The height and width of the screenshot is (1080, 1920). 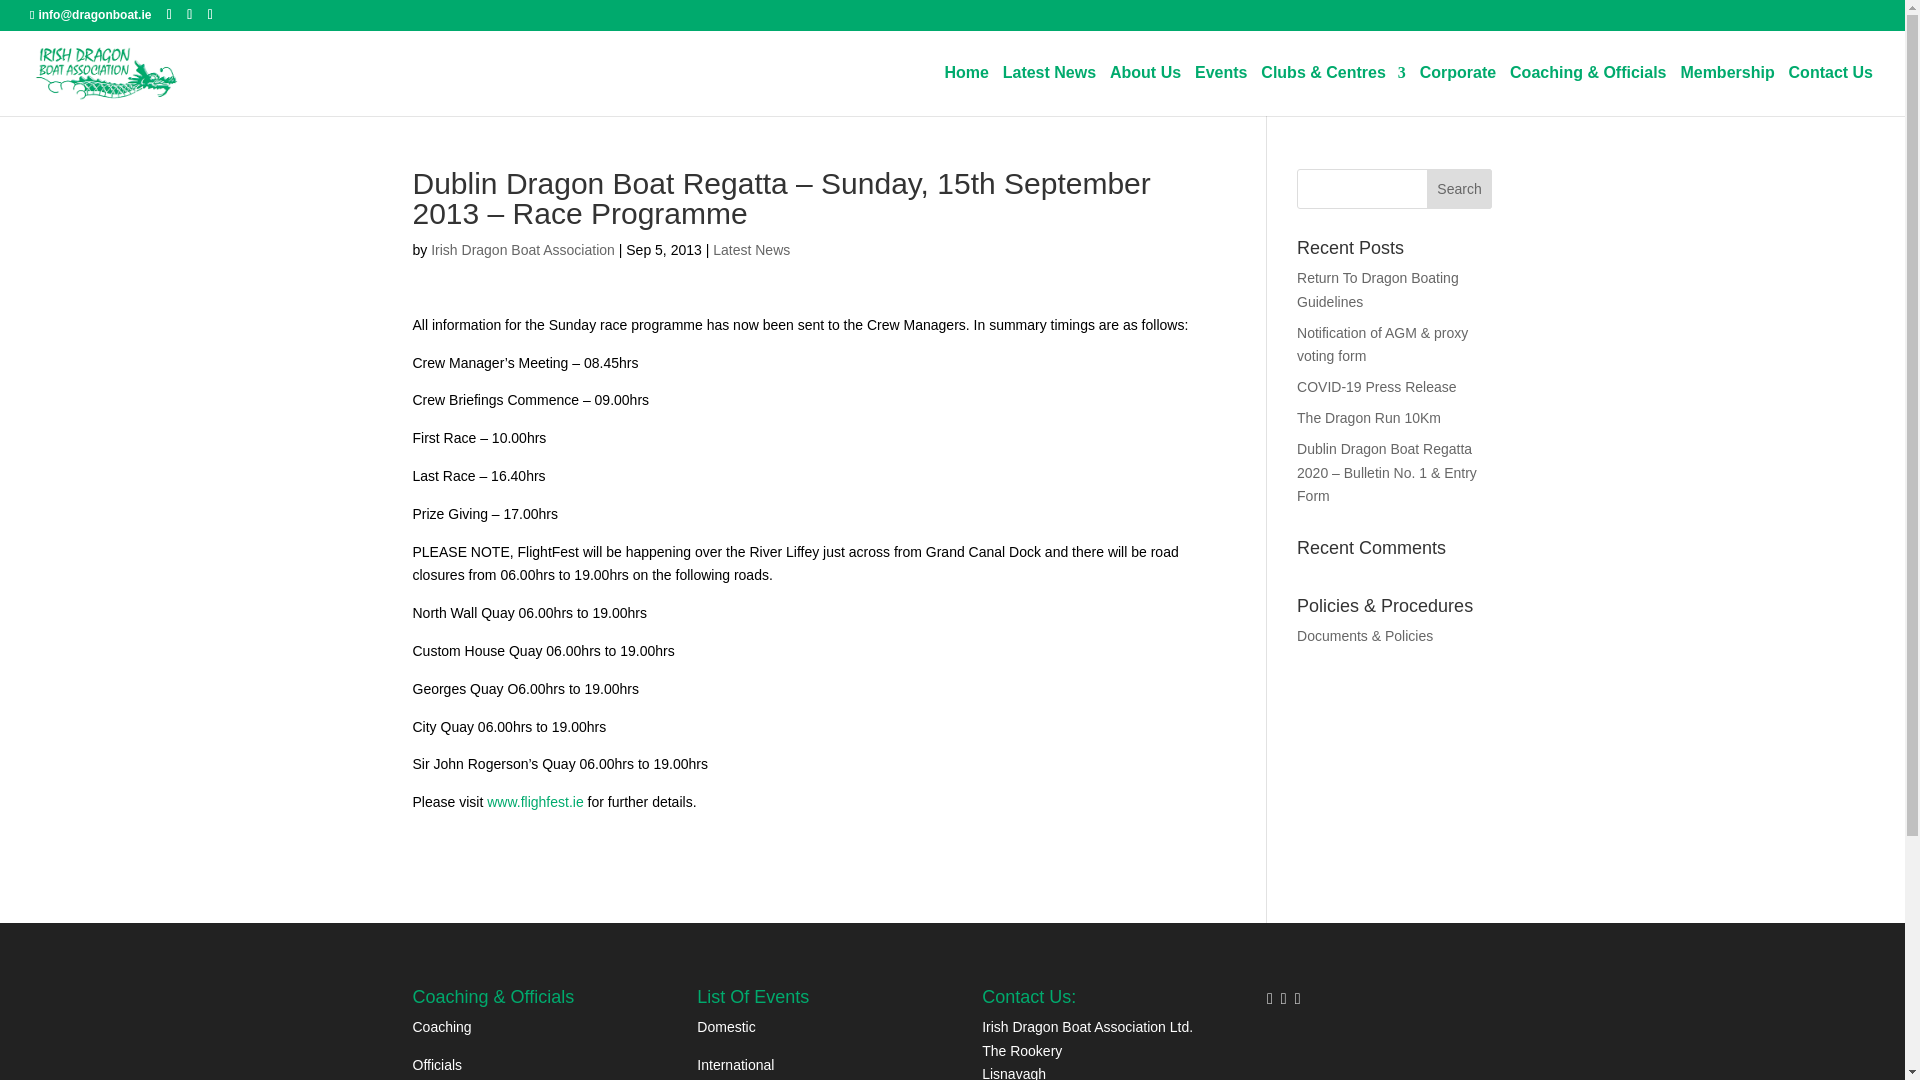 What do you see at coordinates (1144, 90) in the screenshot?
I see `About Us` at bounding box center [1144, 90].